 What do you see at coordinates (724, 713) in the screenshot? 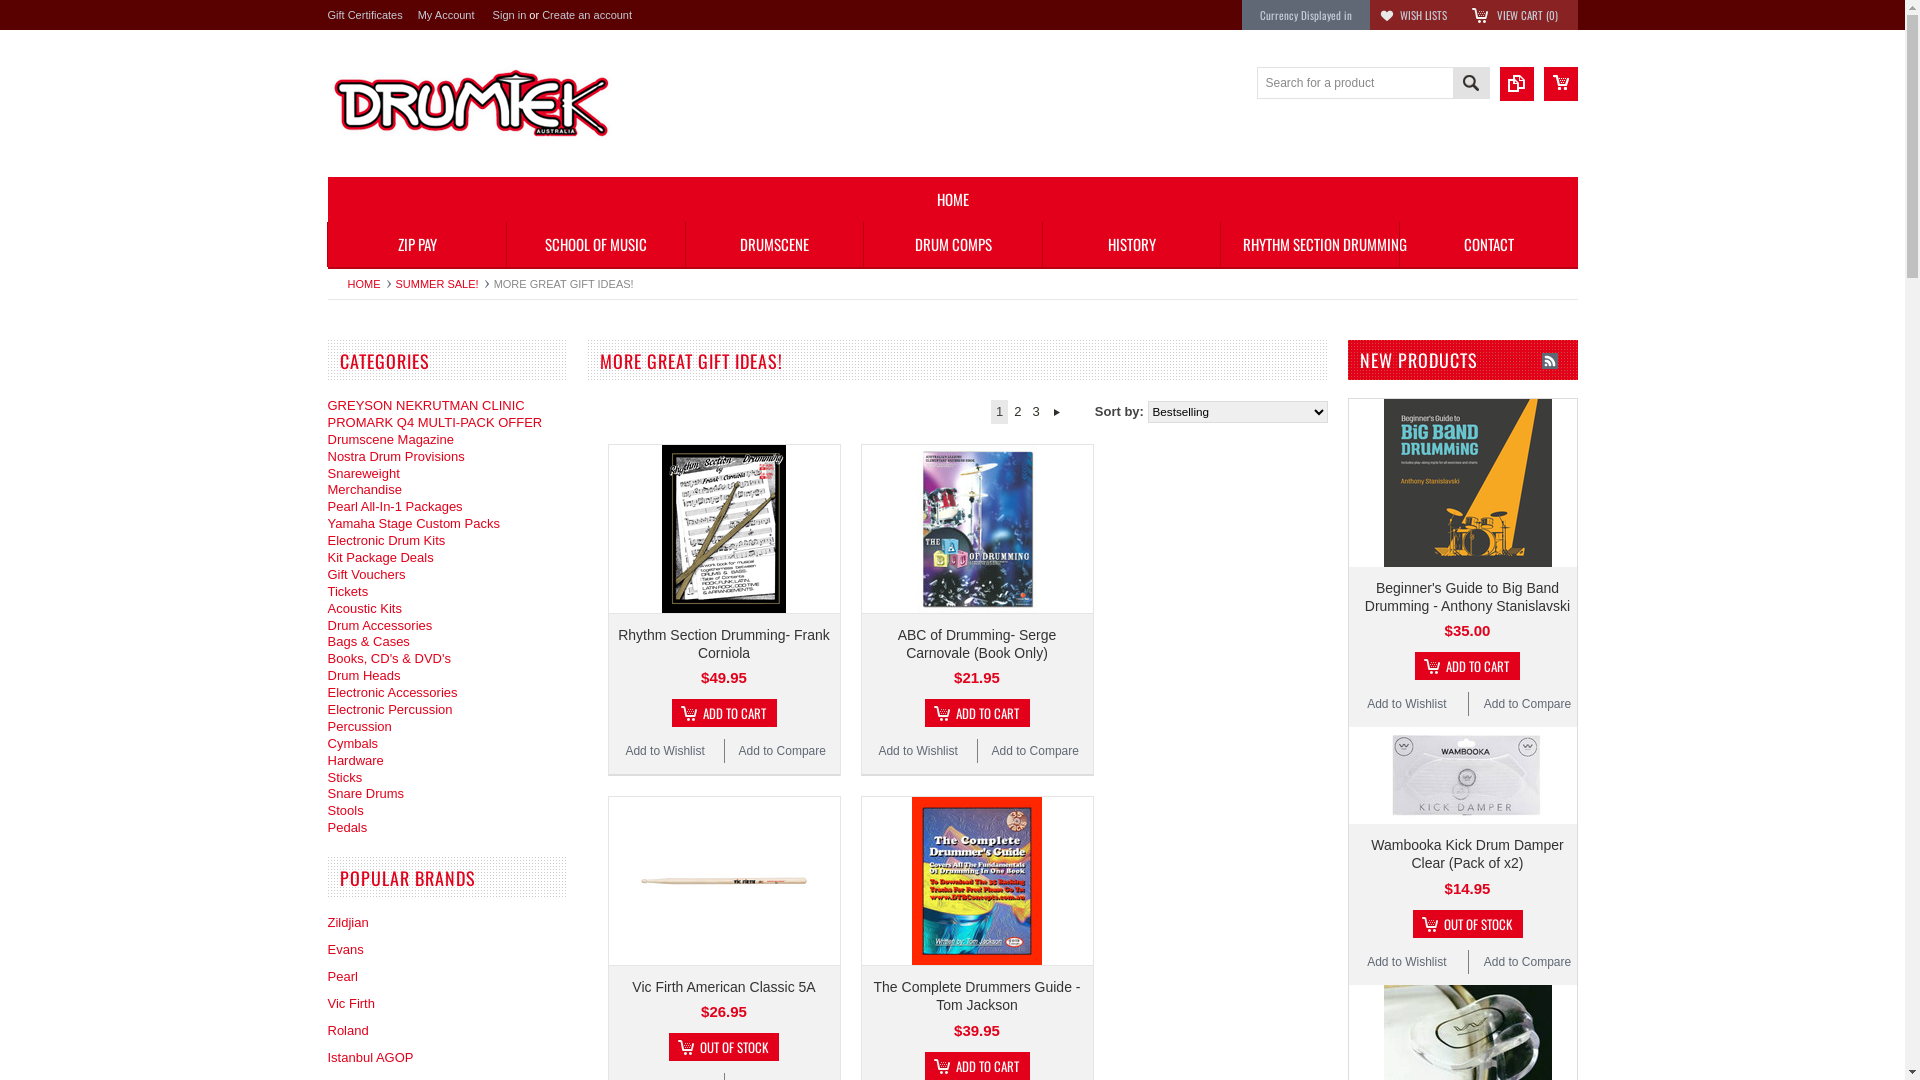
I see `ADD TO CART` at bounding box center [724, 713].